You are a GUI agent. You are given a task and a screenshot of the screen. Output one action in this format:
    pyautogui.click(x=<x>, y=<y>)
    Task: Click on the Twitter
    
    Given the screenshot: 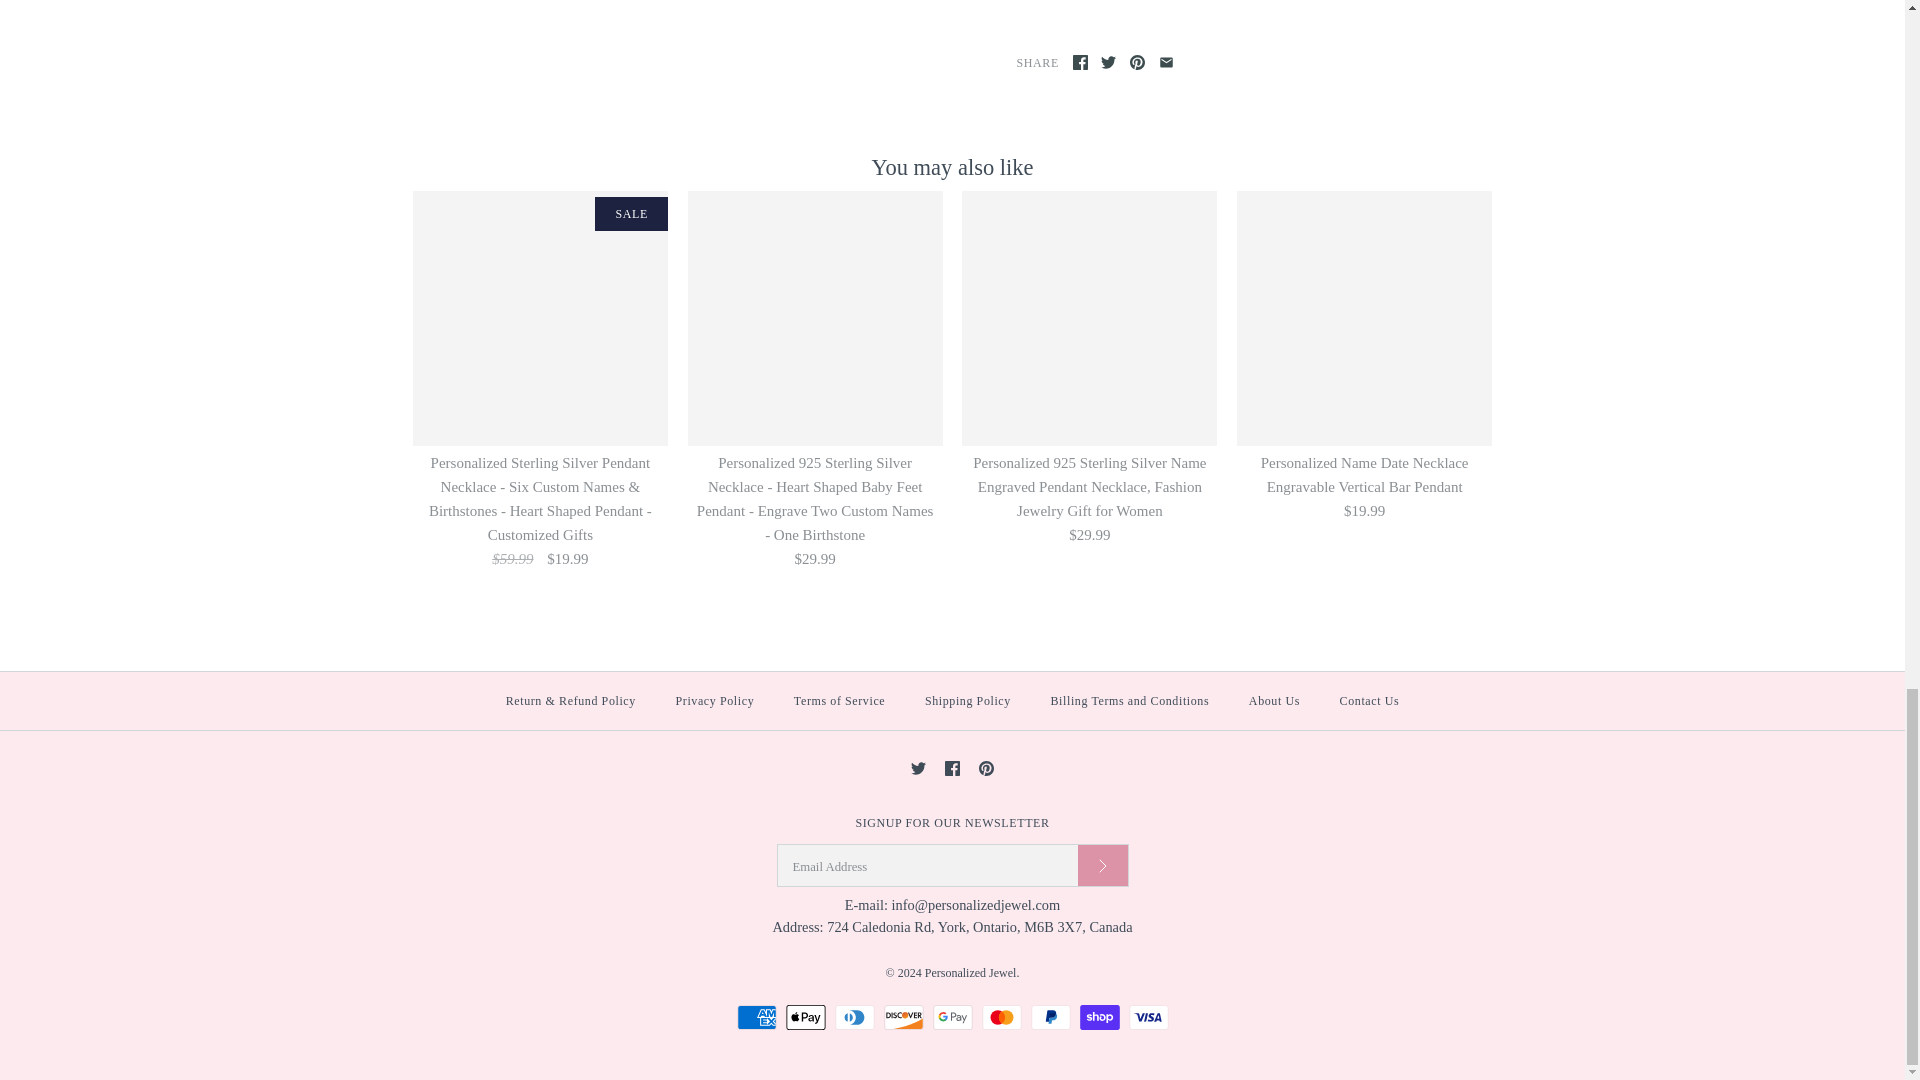 What is the action you would take?
    pyautogui.click(x=1108, y=62)
    